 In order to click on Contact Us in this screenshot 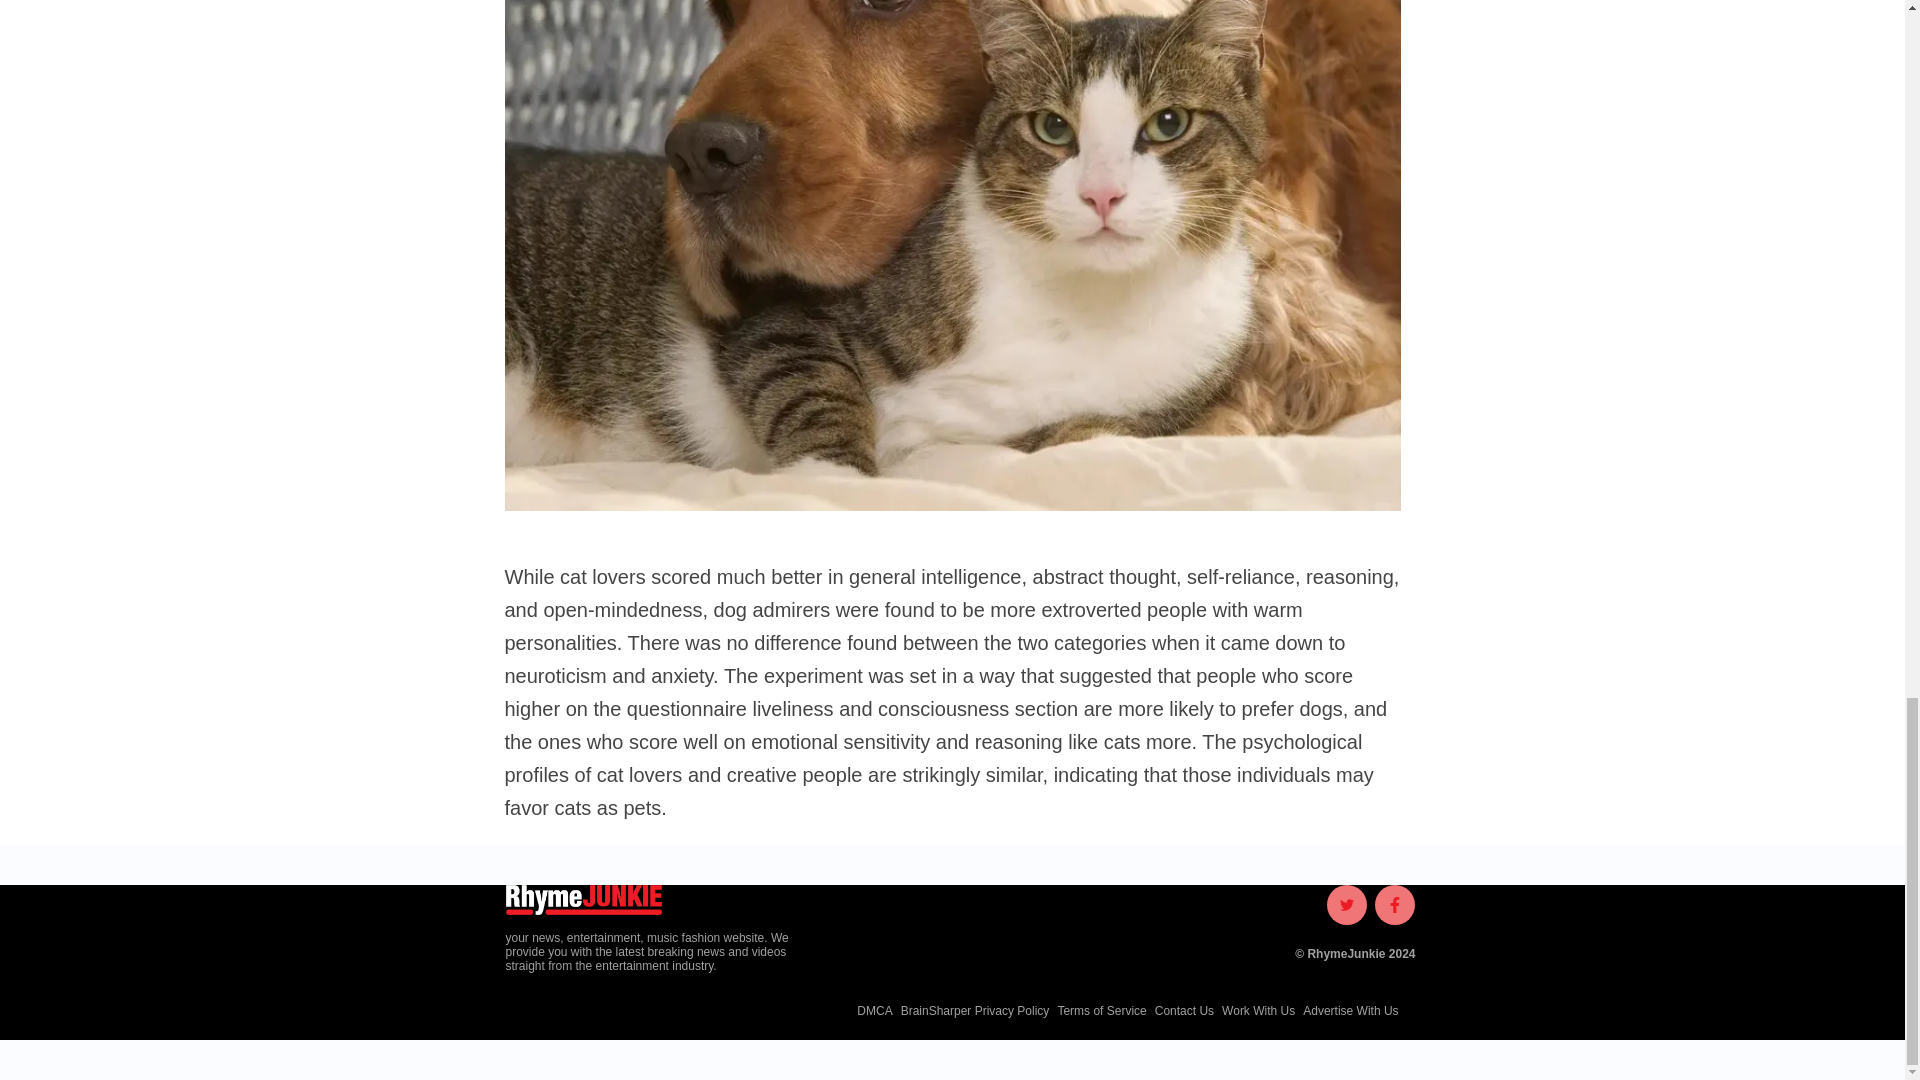, I will do `click(1180, 1011)`.